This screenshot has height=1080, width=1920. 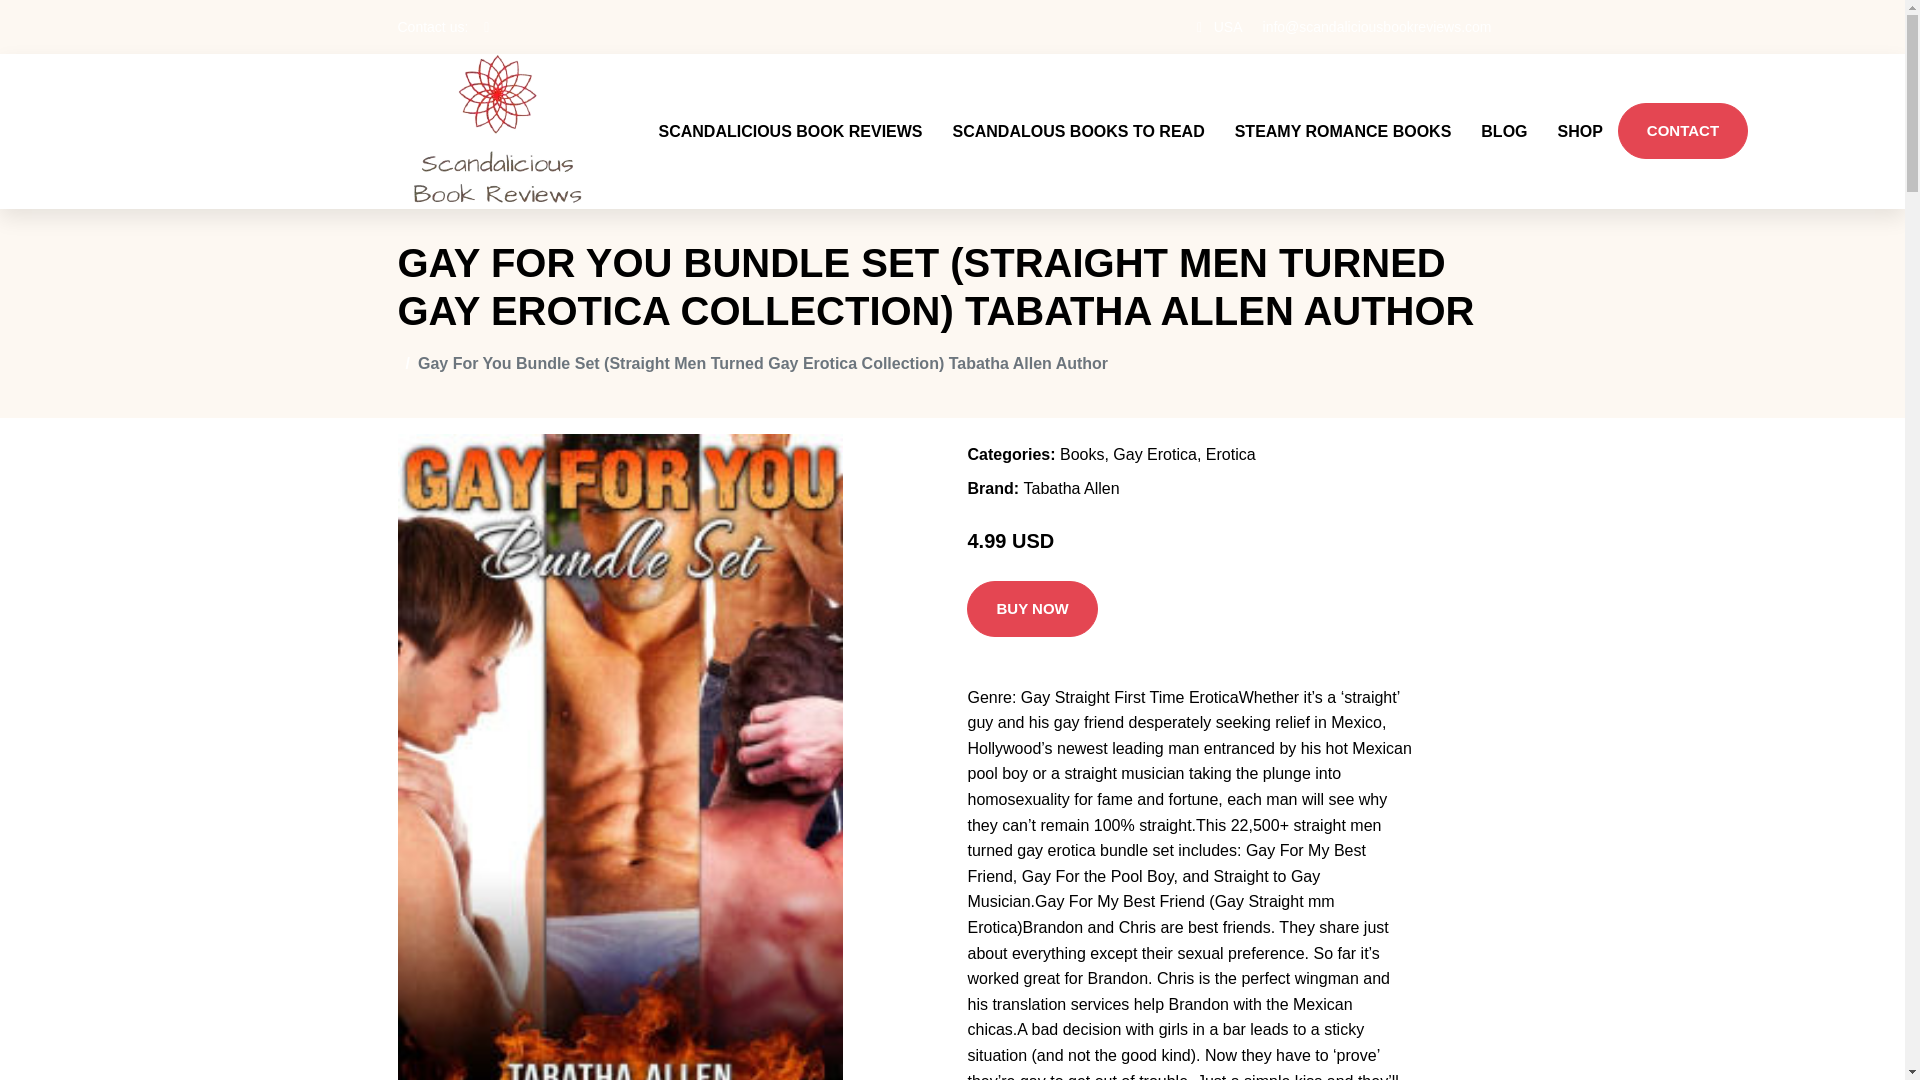 What do you see at coordinates (1580, 131) in the screenshot?
I see `SHOP` at bounding box center [1580, 131].